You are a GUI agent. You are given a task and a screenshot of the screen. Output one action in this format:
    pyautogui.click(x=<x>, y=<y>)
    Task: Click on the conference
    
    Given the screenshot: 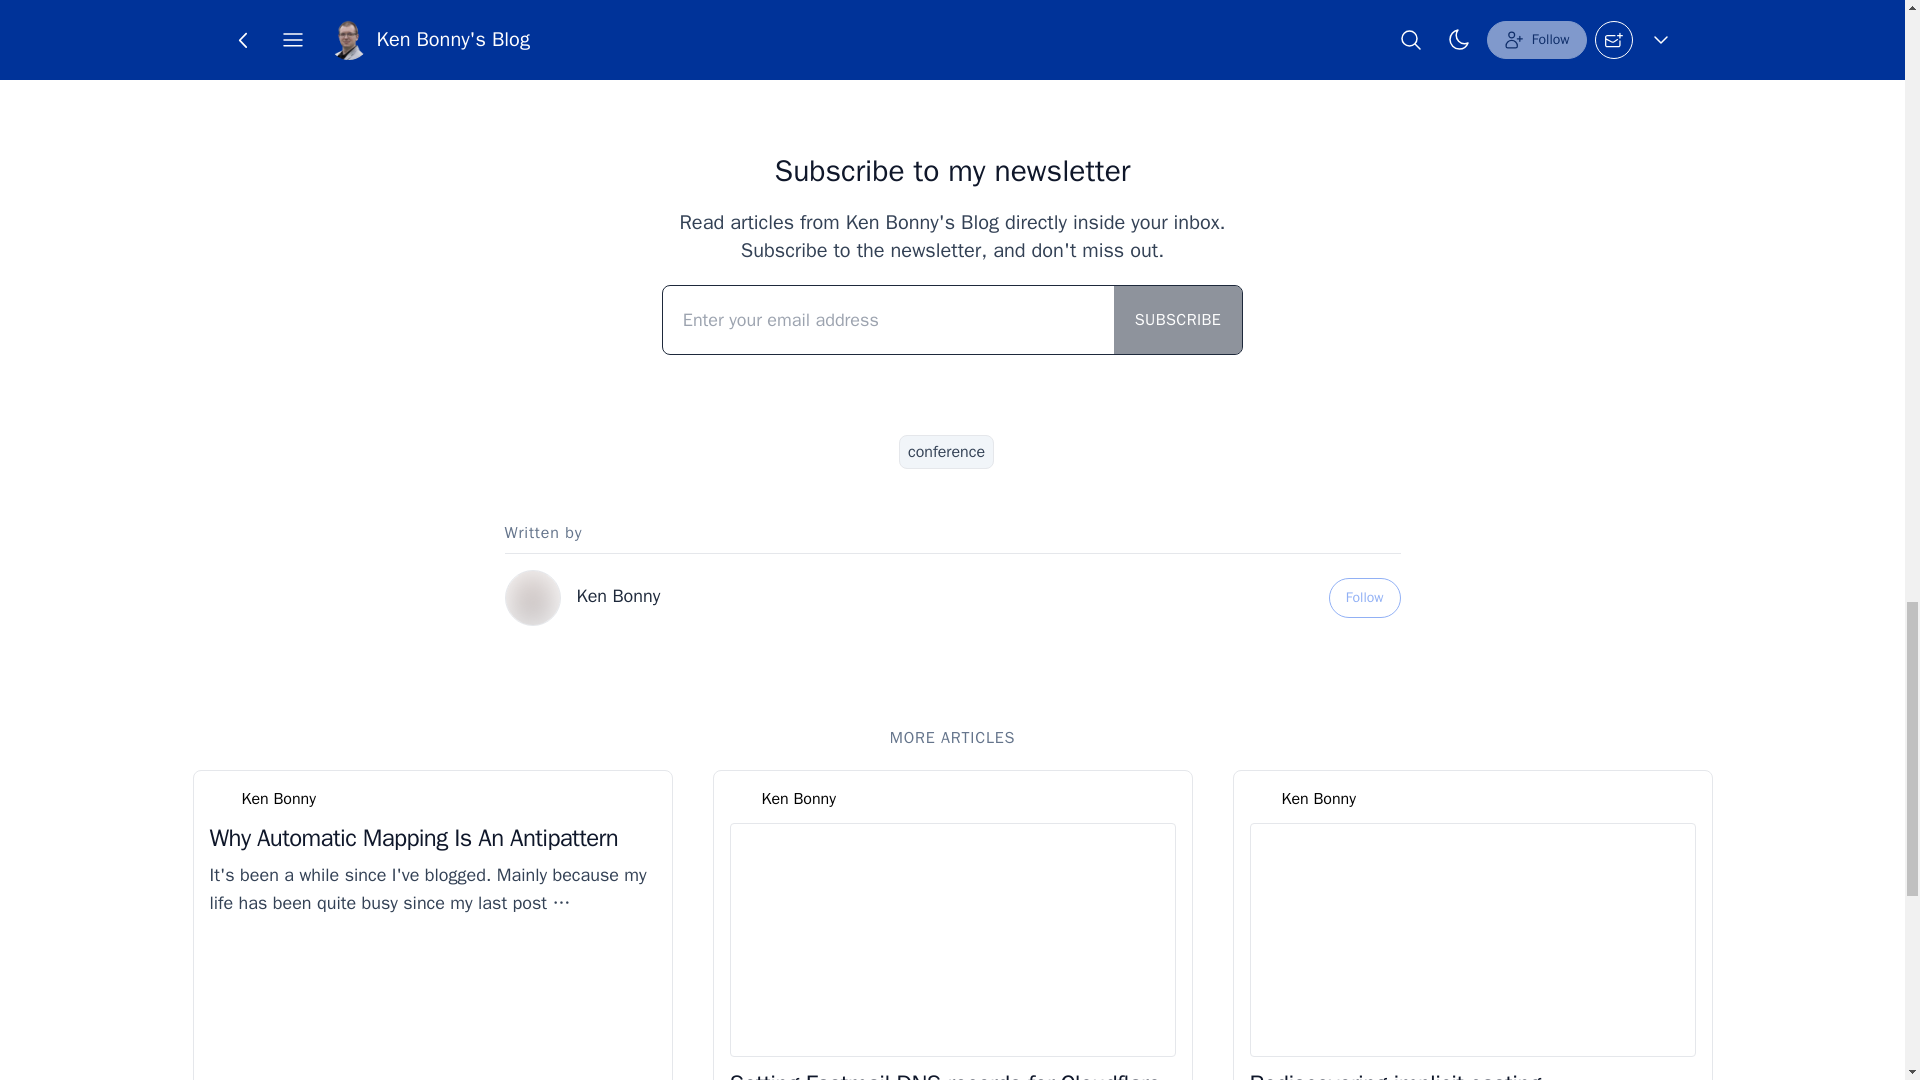 What is the action you would take?
    pyautogui.click(x=946, y=452)
    